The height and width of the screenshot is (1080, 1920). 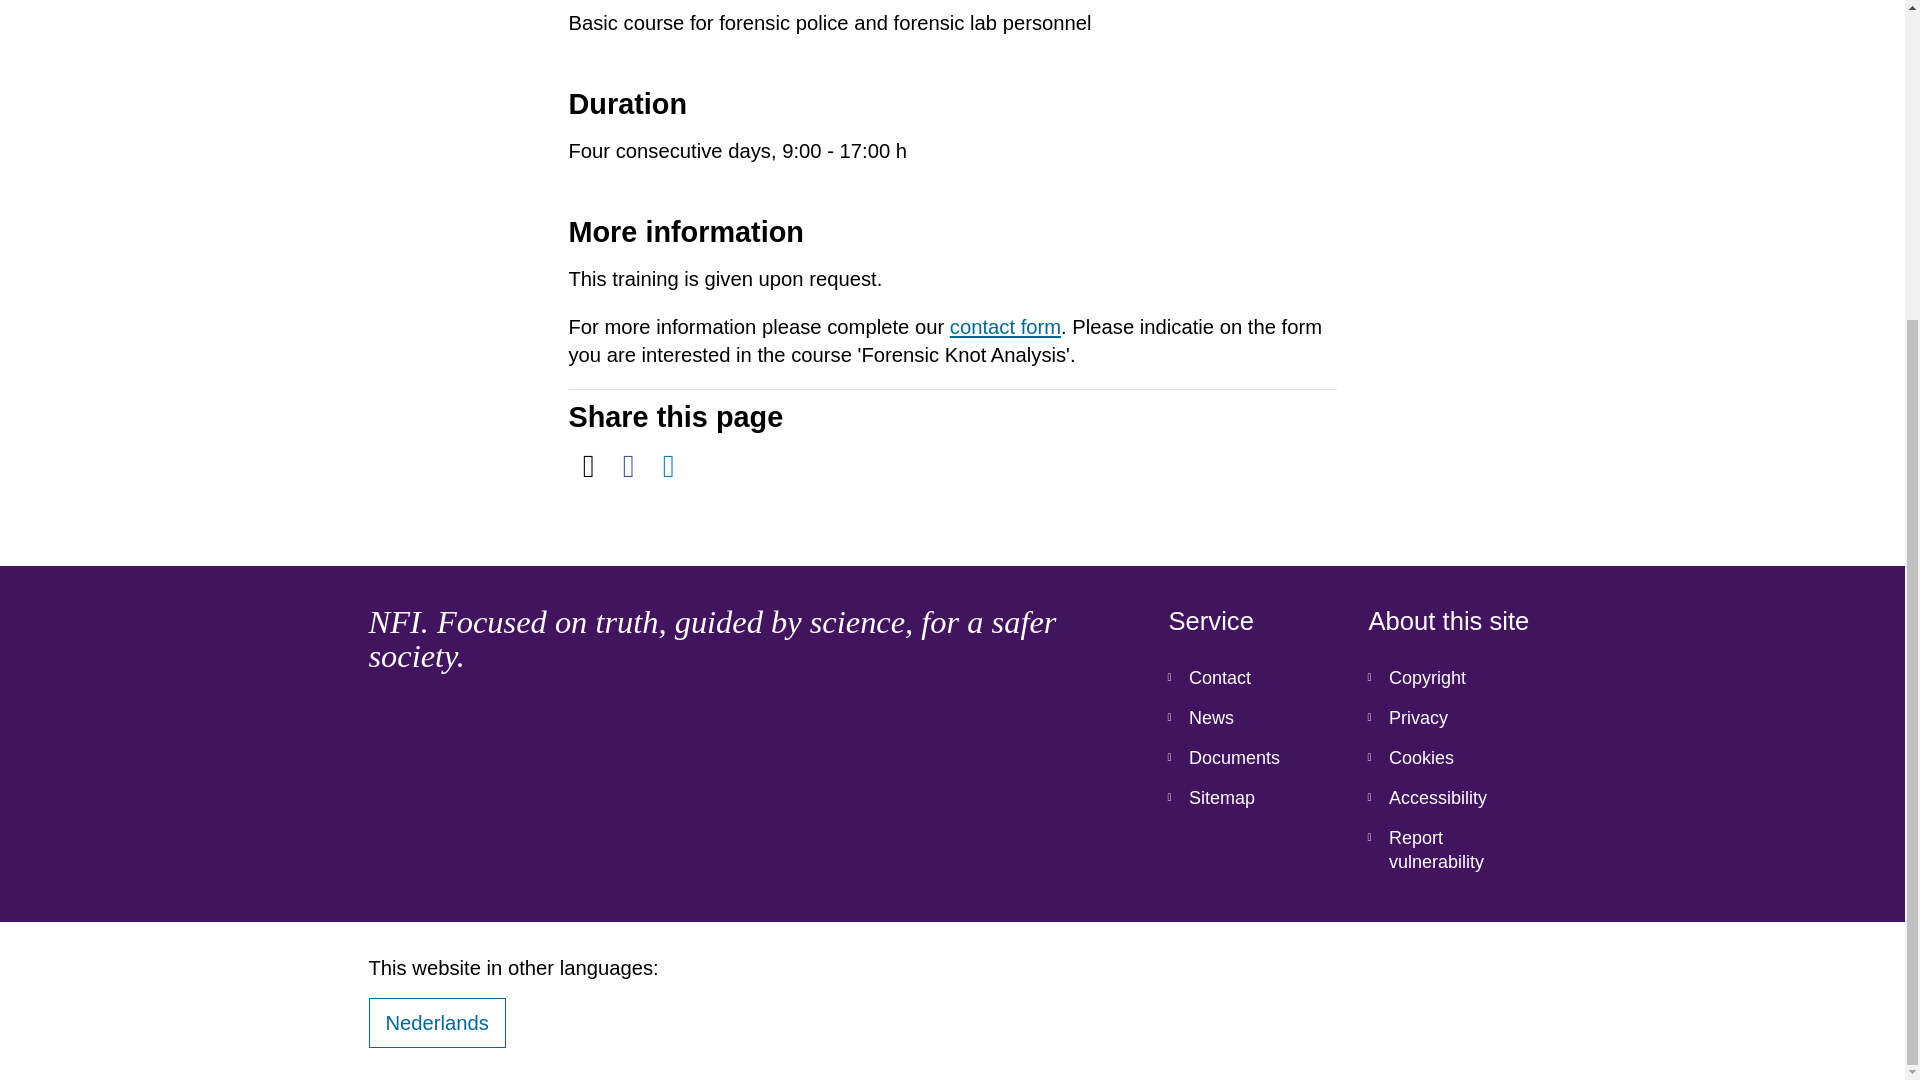 I want to click on Share this page on your Facebook account, so click(x=628, y=466).